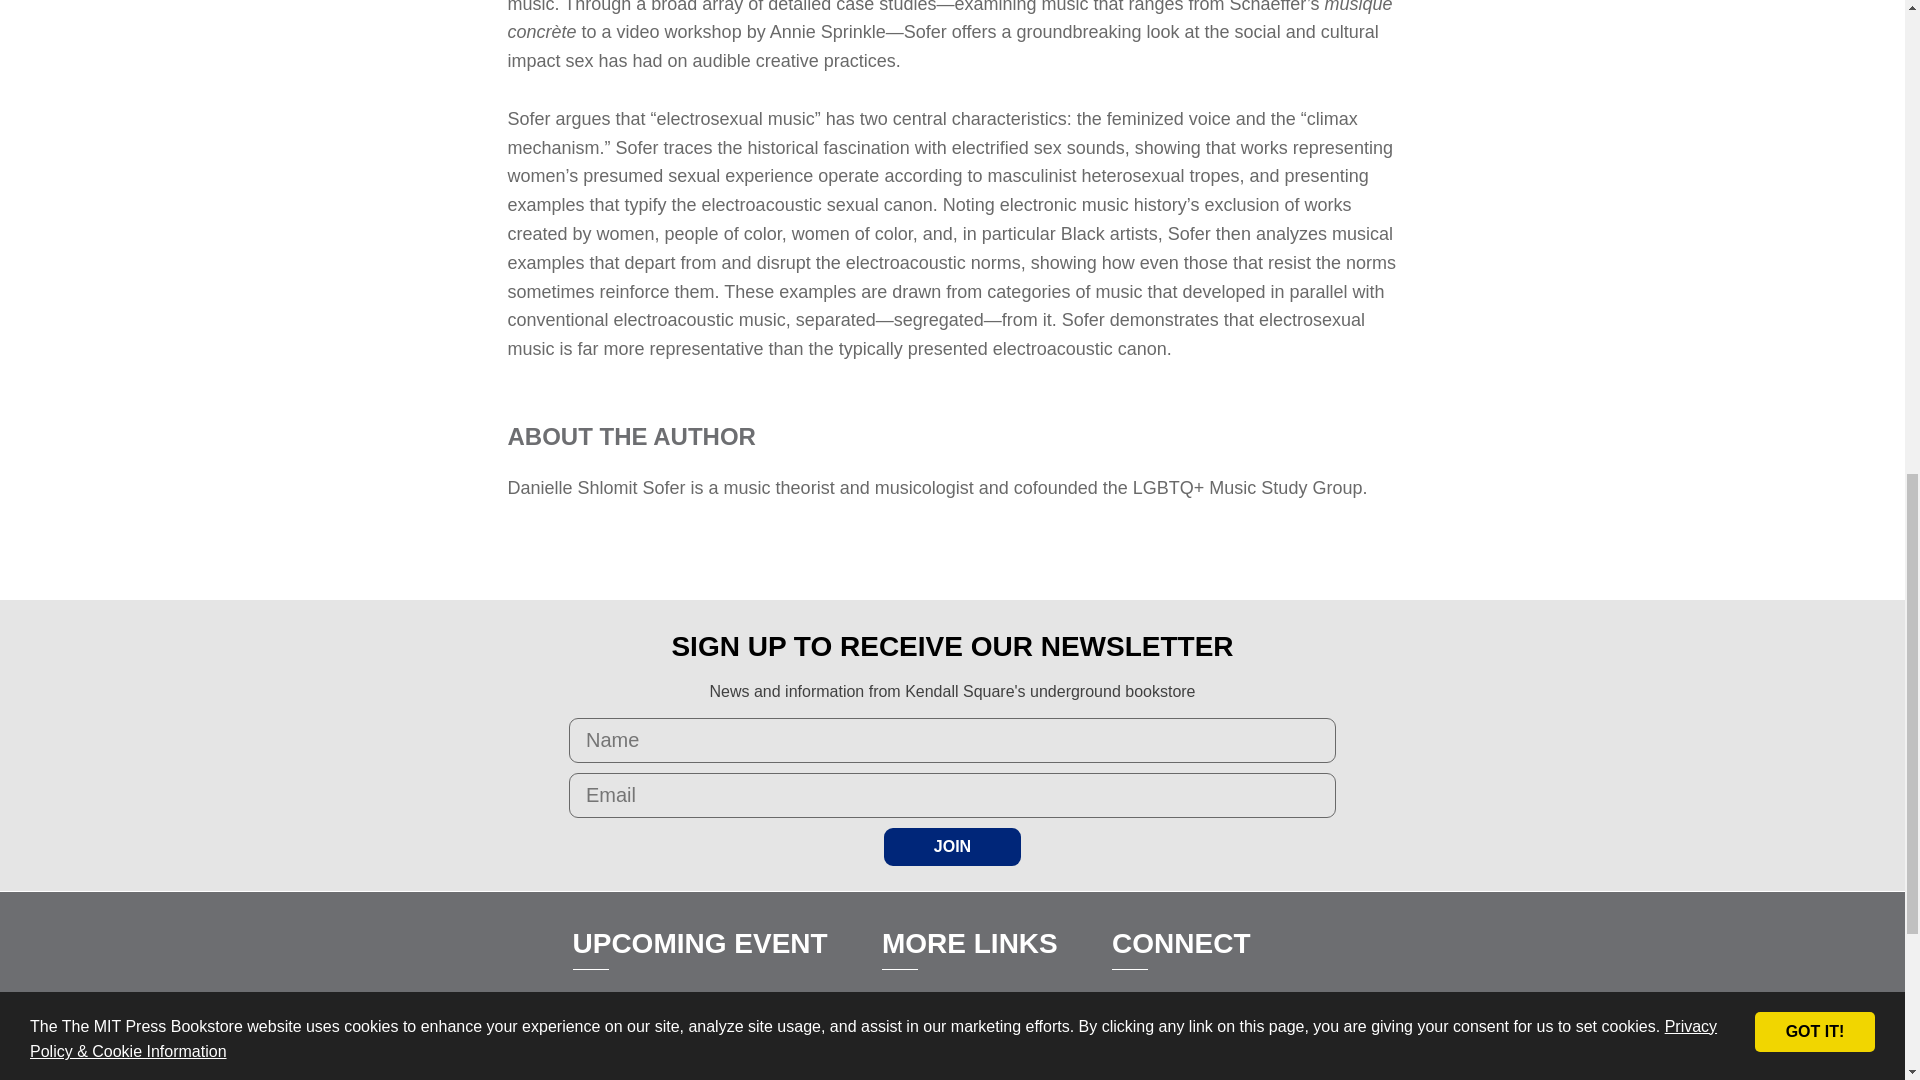 This screenshot has height=1080, width=1920. What do you see at coordinates (936, 1072) in the screenshot?
I see `Shipping Policy` at bounding box center [936, 1072].